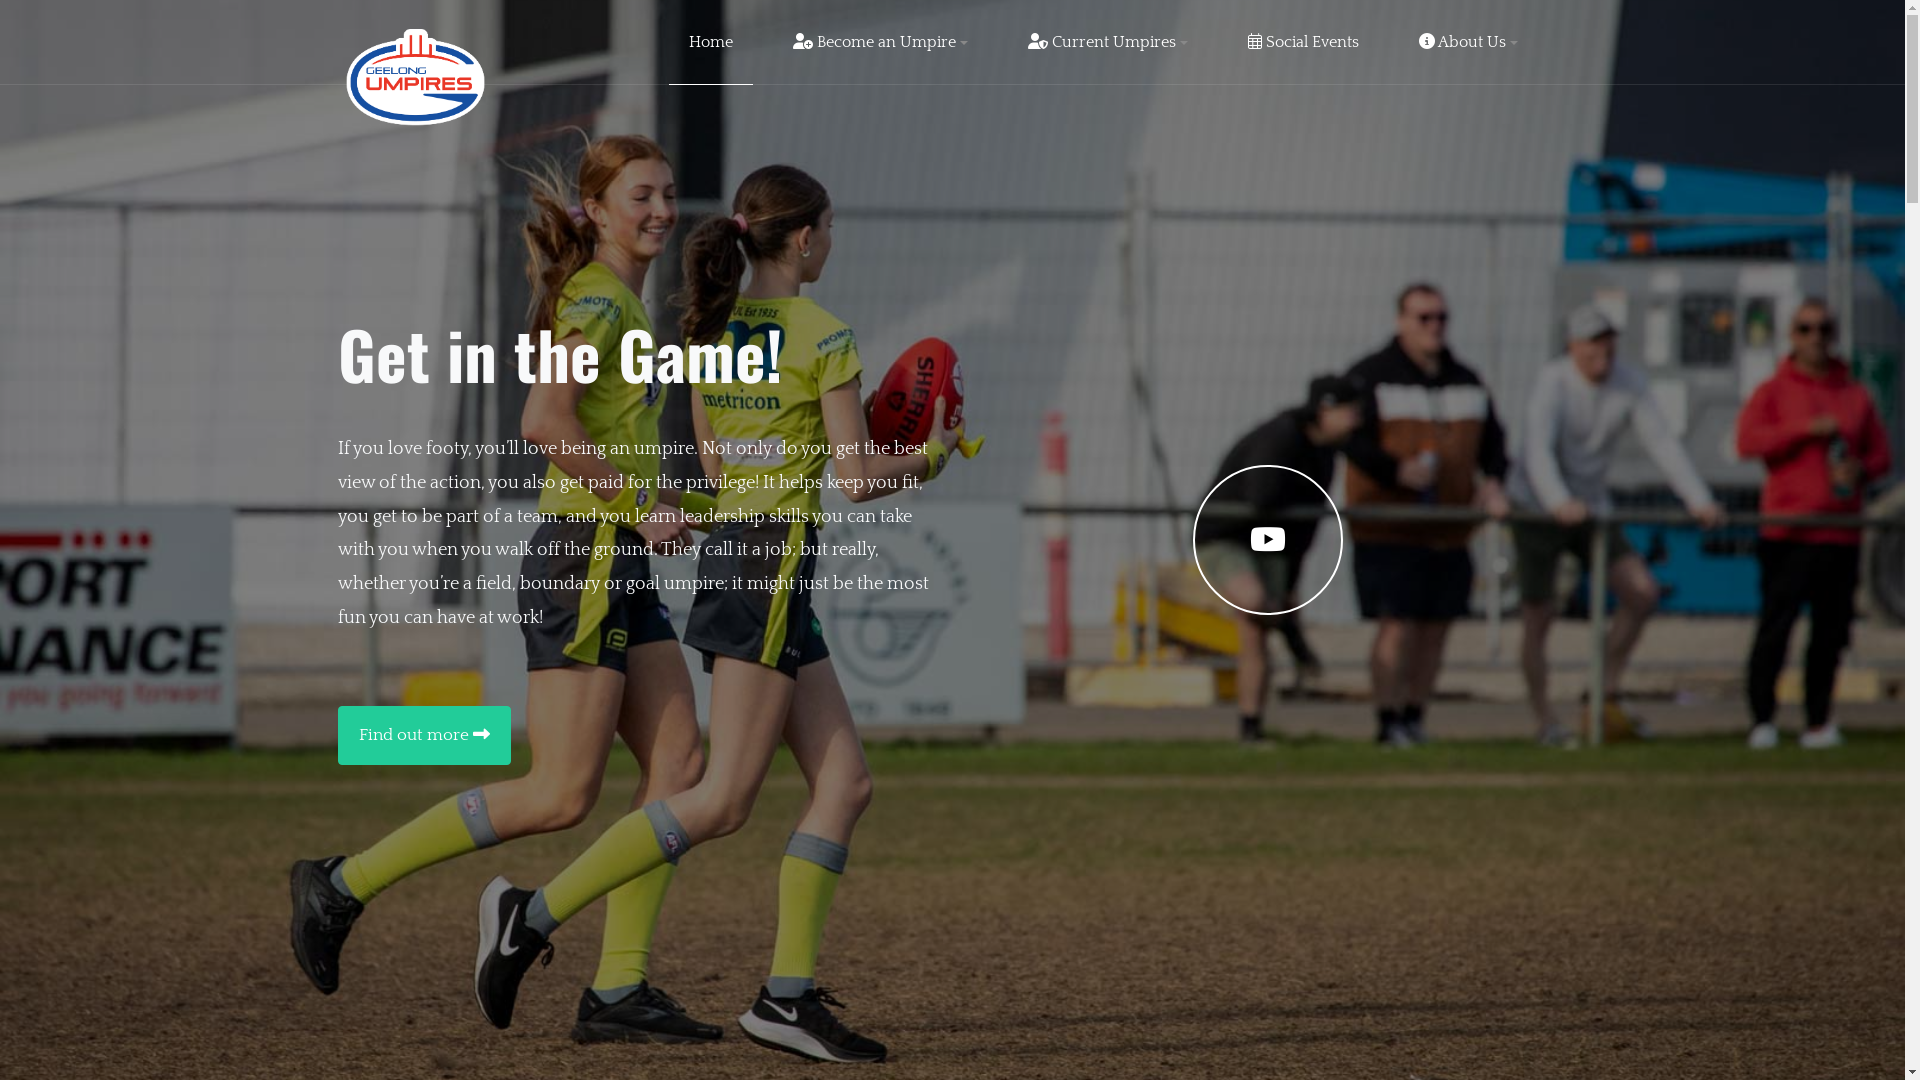 This screenshot has height=1080, width=1920. What do you see at coordinates (416, 77) in the screenshot?
I see `Geelong Umpires` at bounding box center [416, 77].